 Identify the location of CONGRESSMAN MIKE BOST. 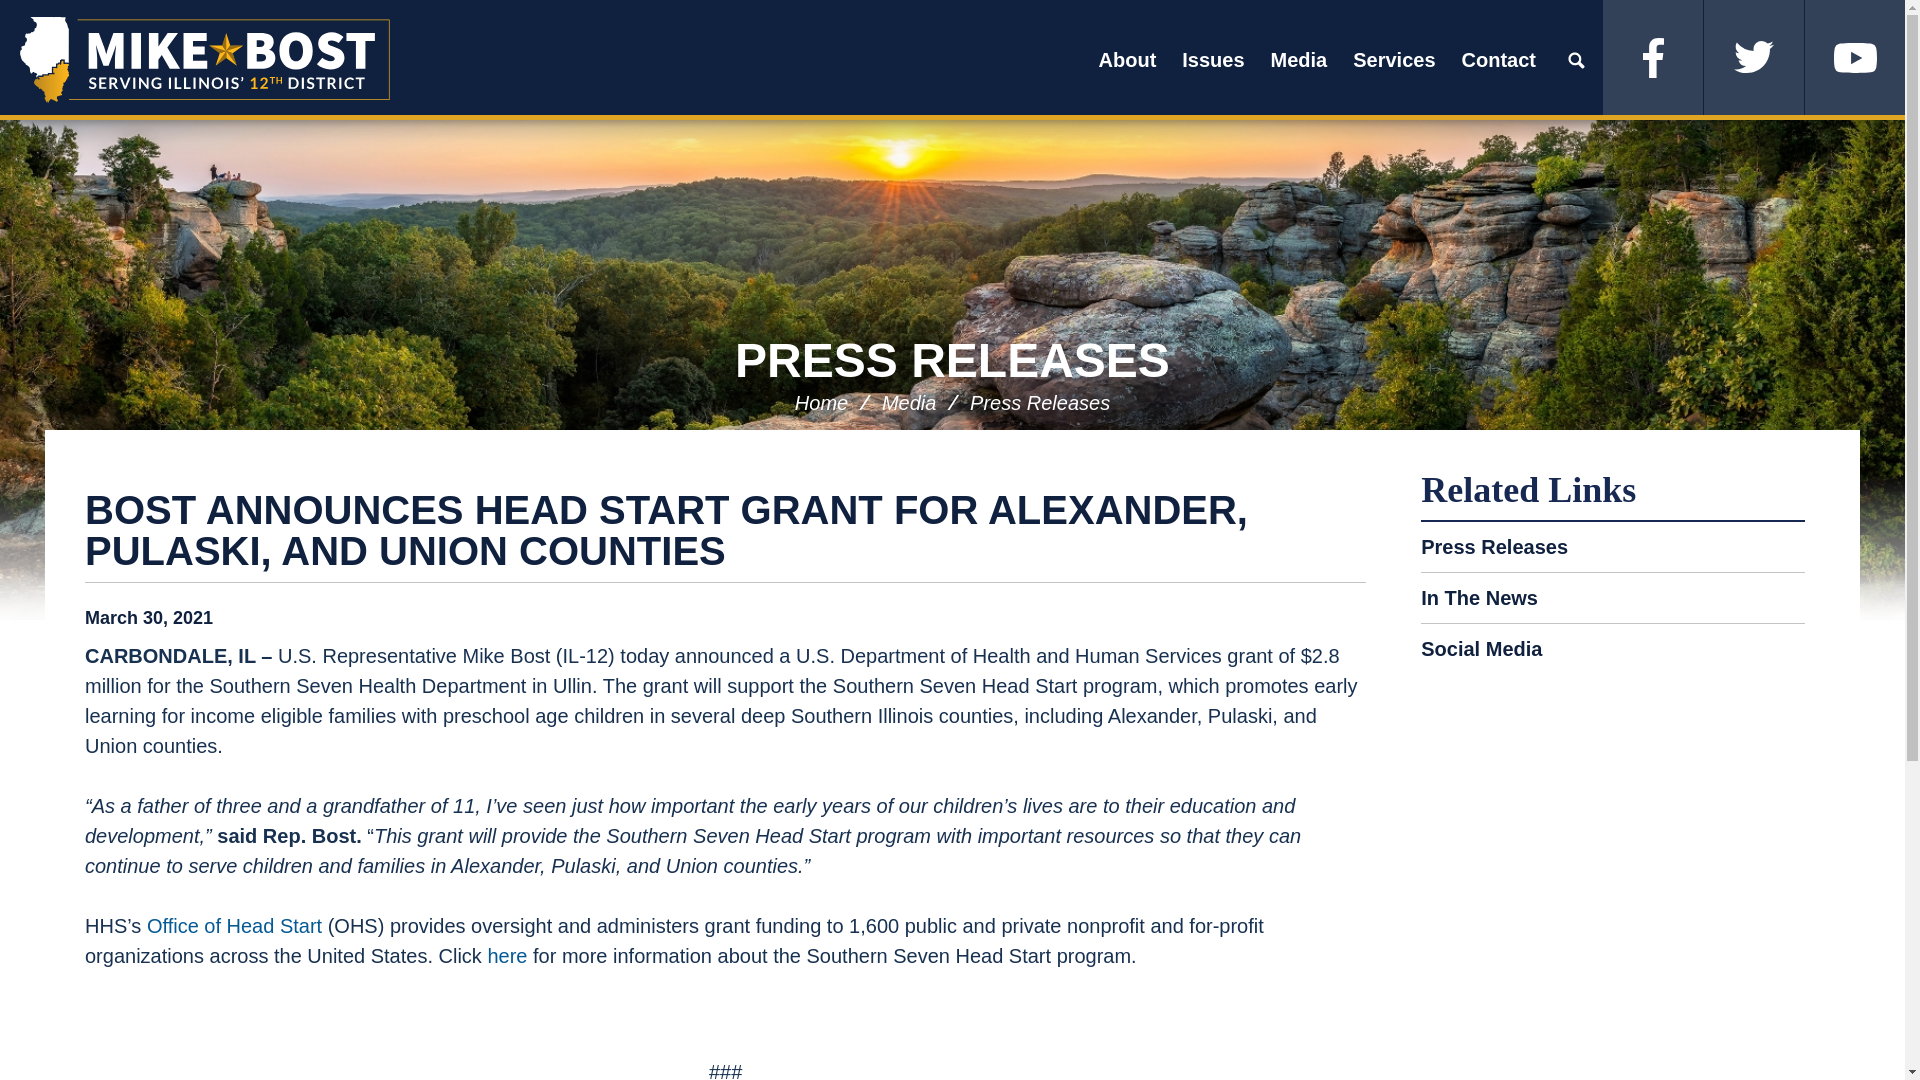
(204, 60).